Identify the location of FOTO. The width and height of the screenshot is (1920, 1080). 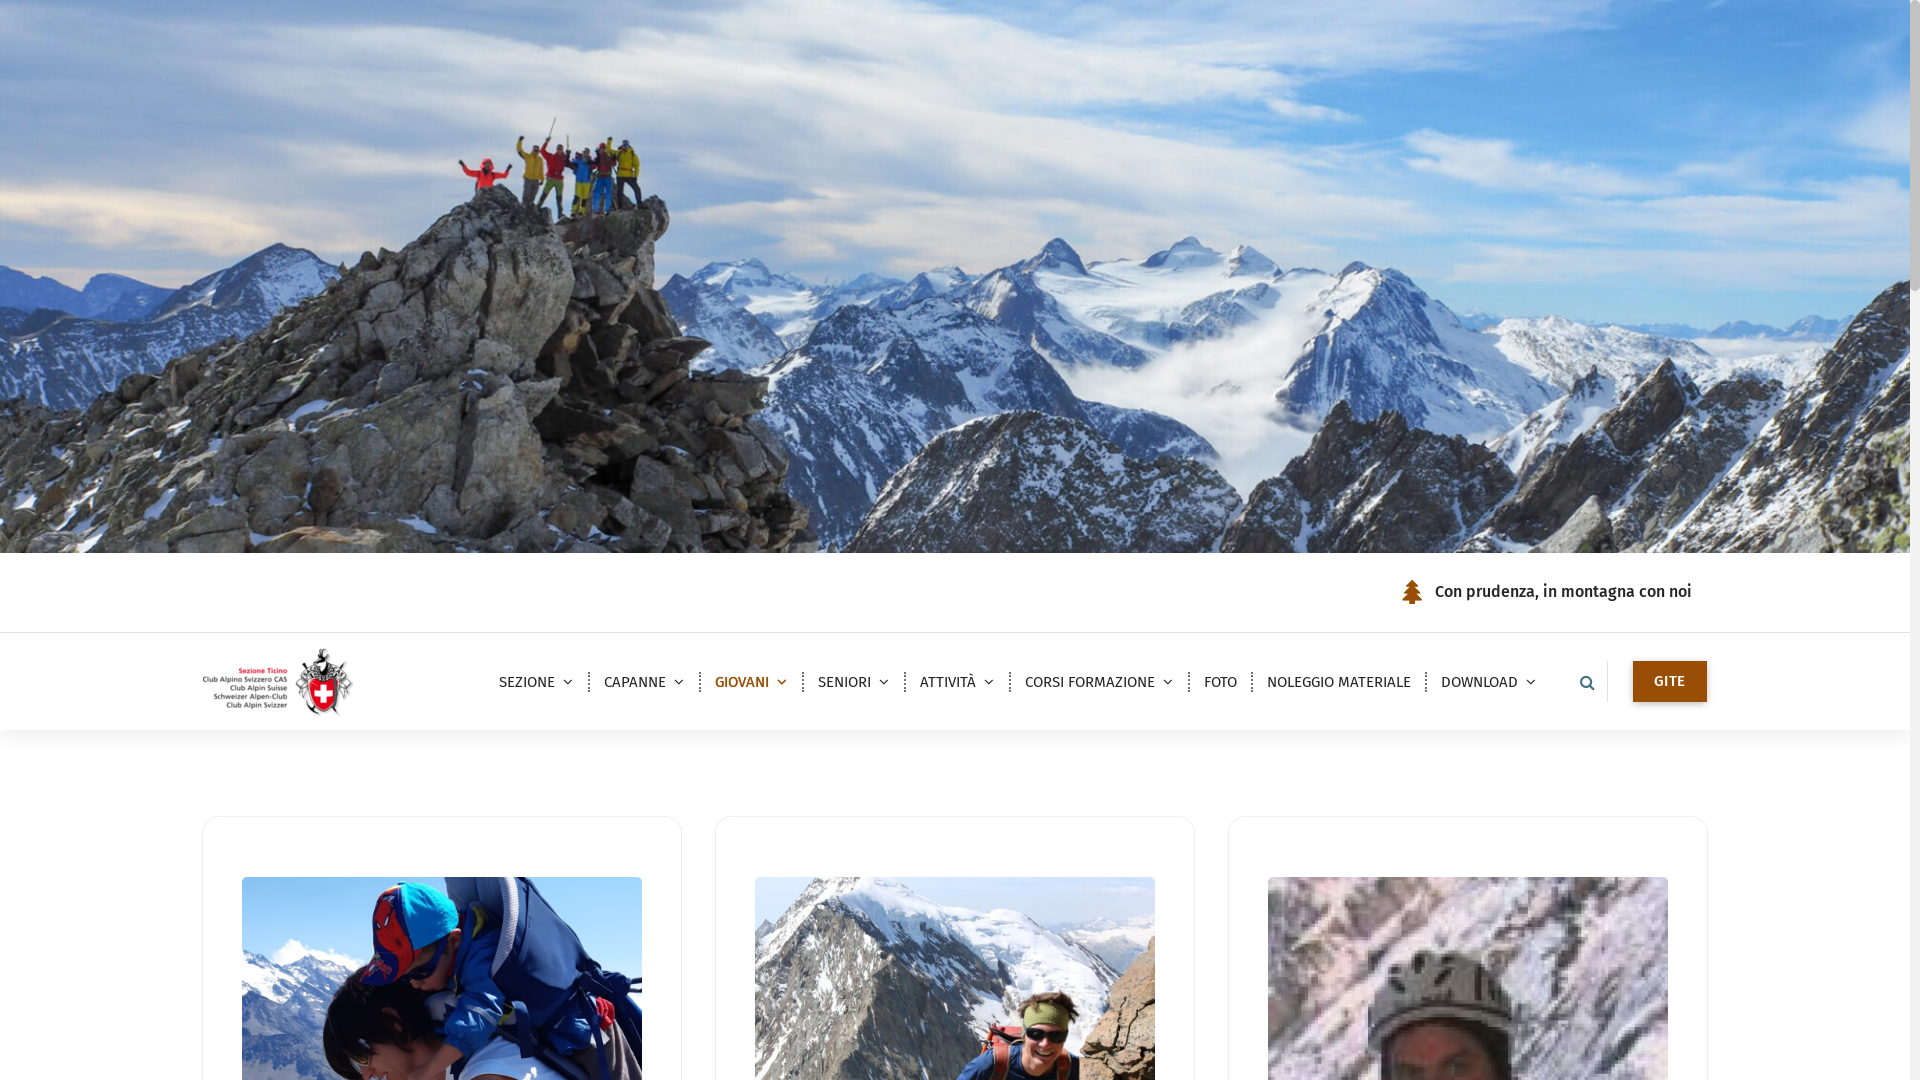
(1220, 682).